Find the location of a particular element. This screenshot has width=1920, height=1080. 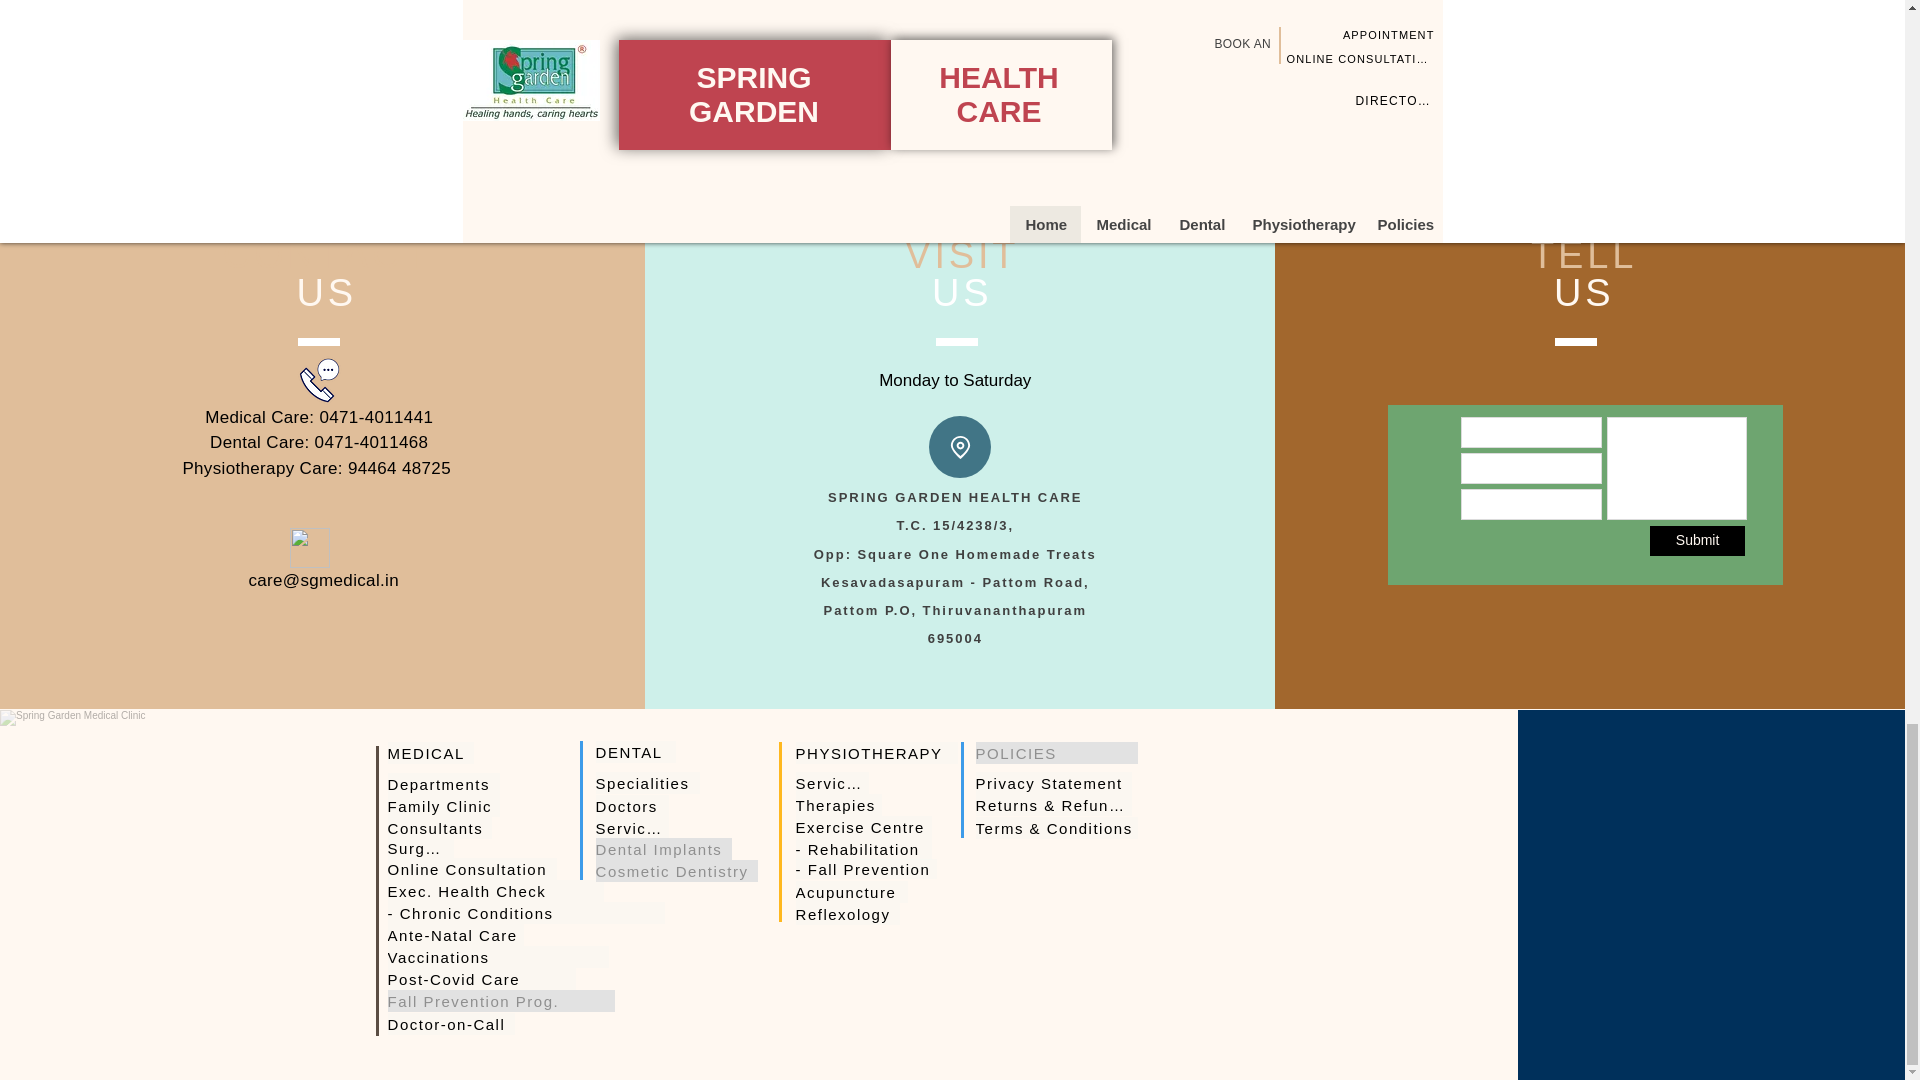

Online Consultation is located at coordinates (472, 868).